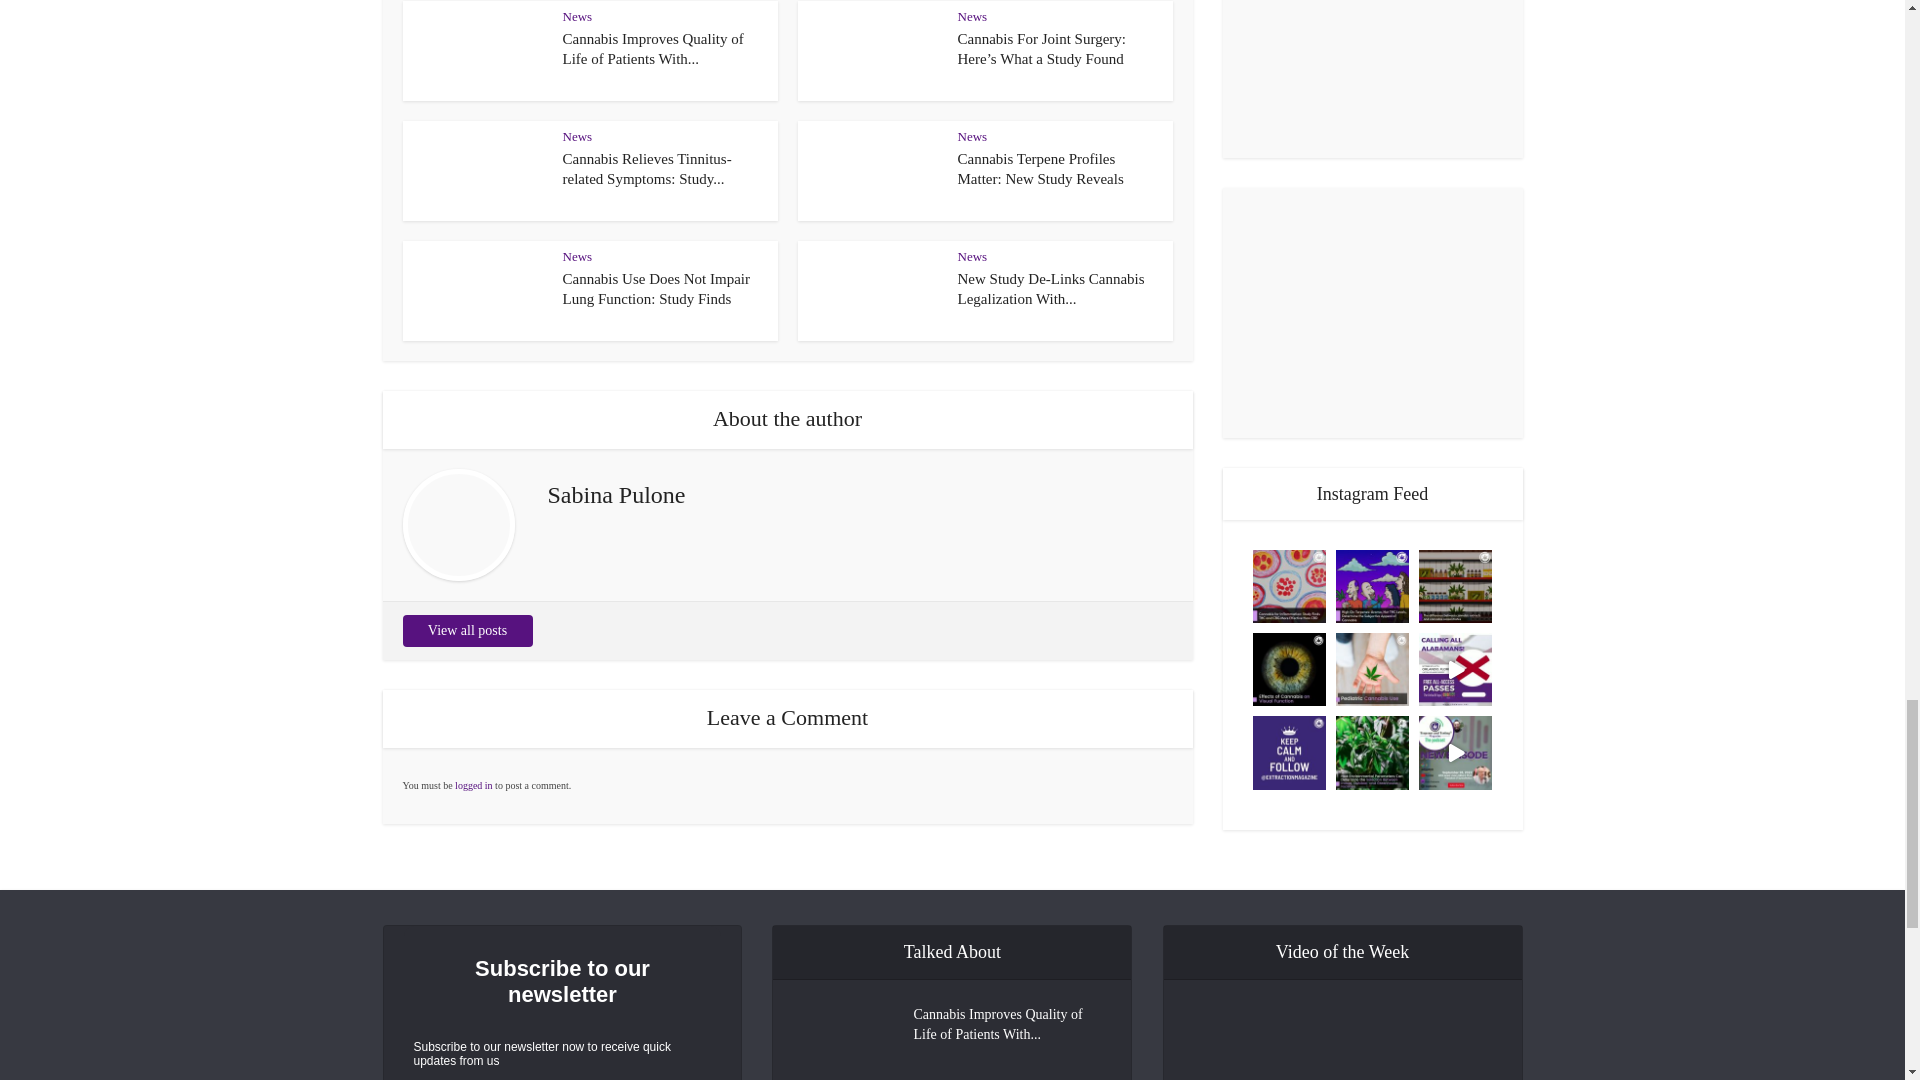 The width and height of the screenshot is (1920, 1080). I want to click on Cannabis Use Does Not Impair Lung Function: Study Finds, so click(655, 288).